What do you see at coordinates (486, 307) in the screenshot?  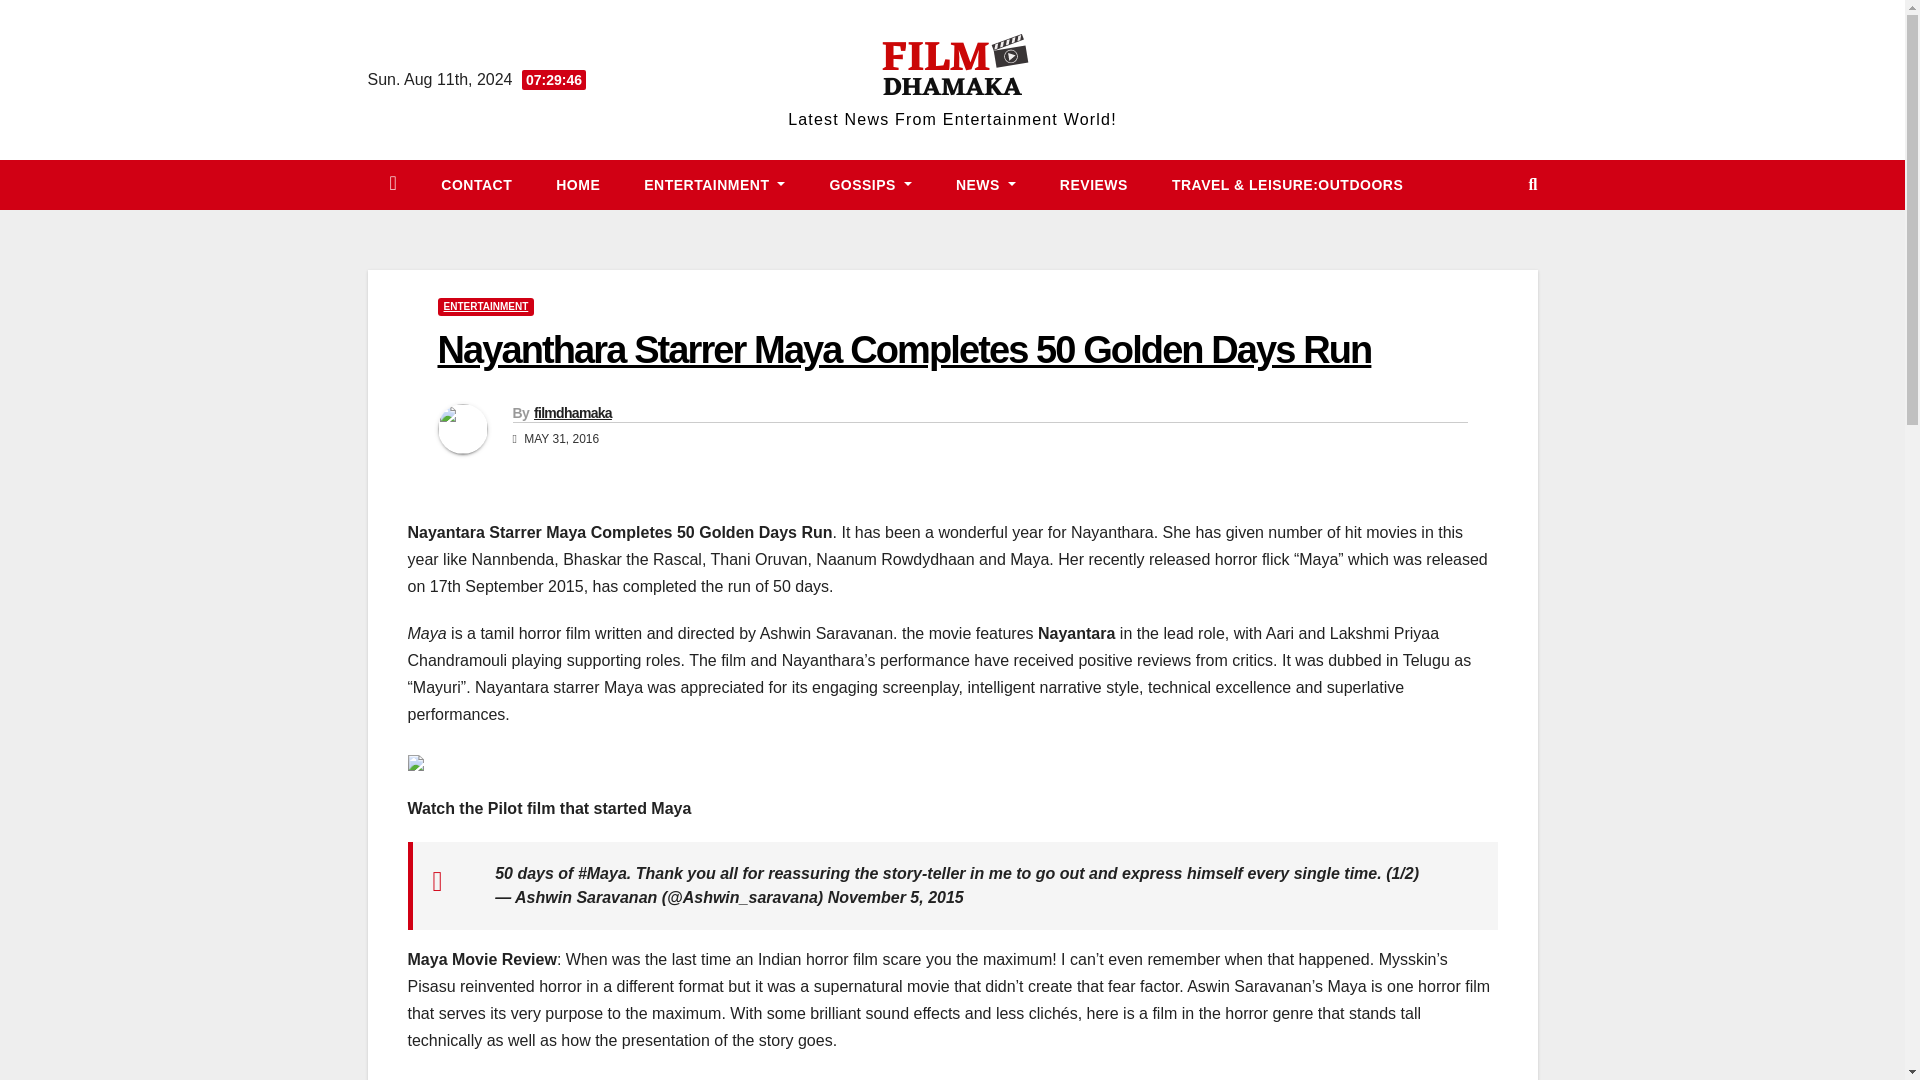 I see `ENTERTAINMENT` at bounding box center [486, 307].